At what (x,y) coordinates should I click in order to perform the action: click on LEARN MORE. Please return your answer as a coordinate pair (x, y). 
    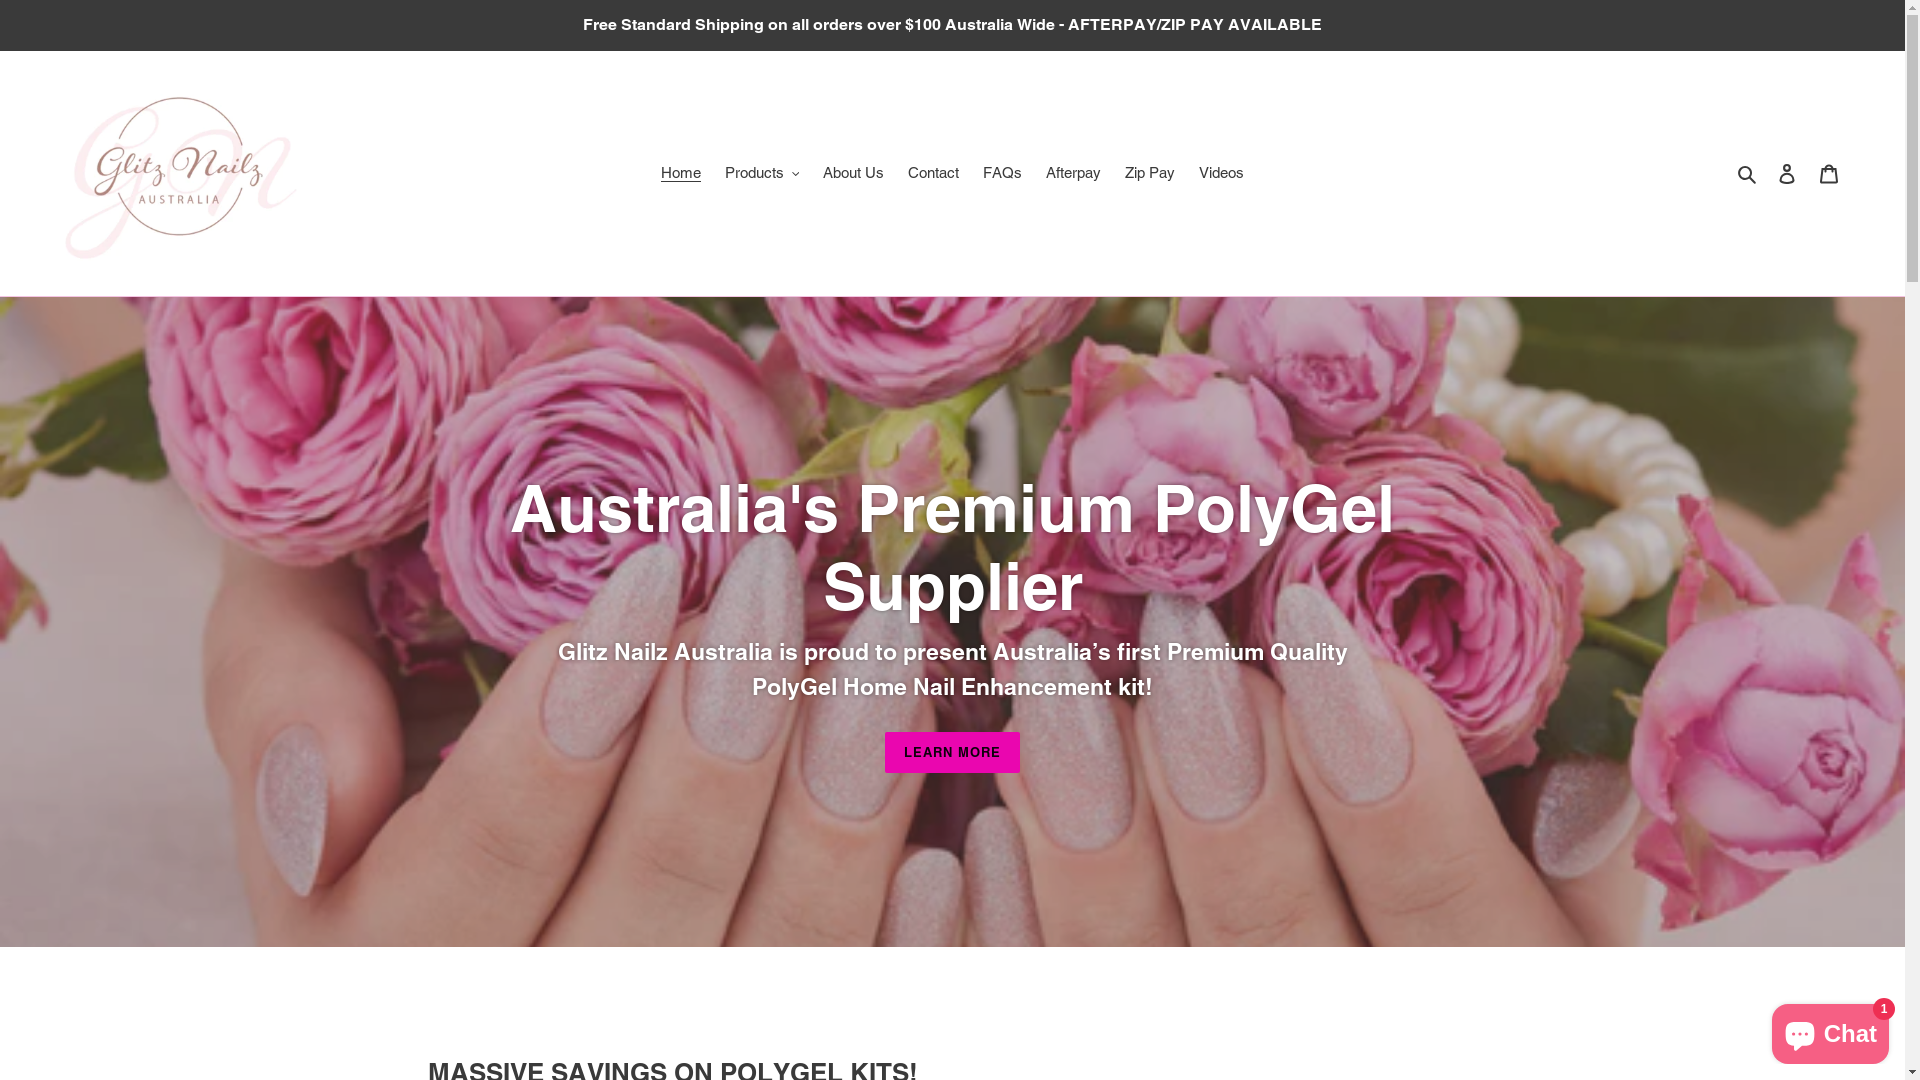
    Looking at the image, I should click on (952, 752).